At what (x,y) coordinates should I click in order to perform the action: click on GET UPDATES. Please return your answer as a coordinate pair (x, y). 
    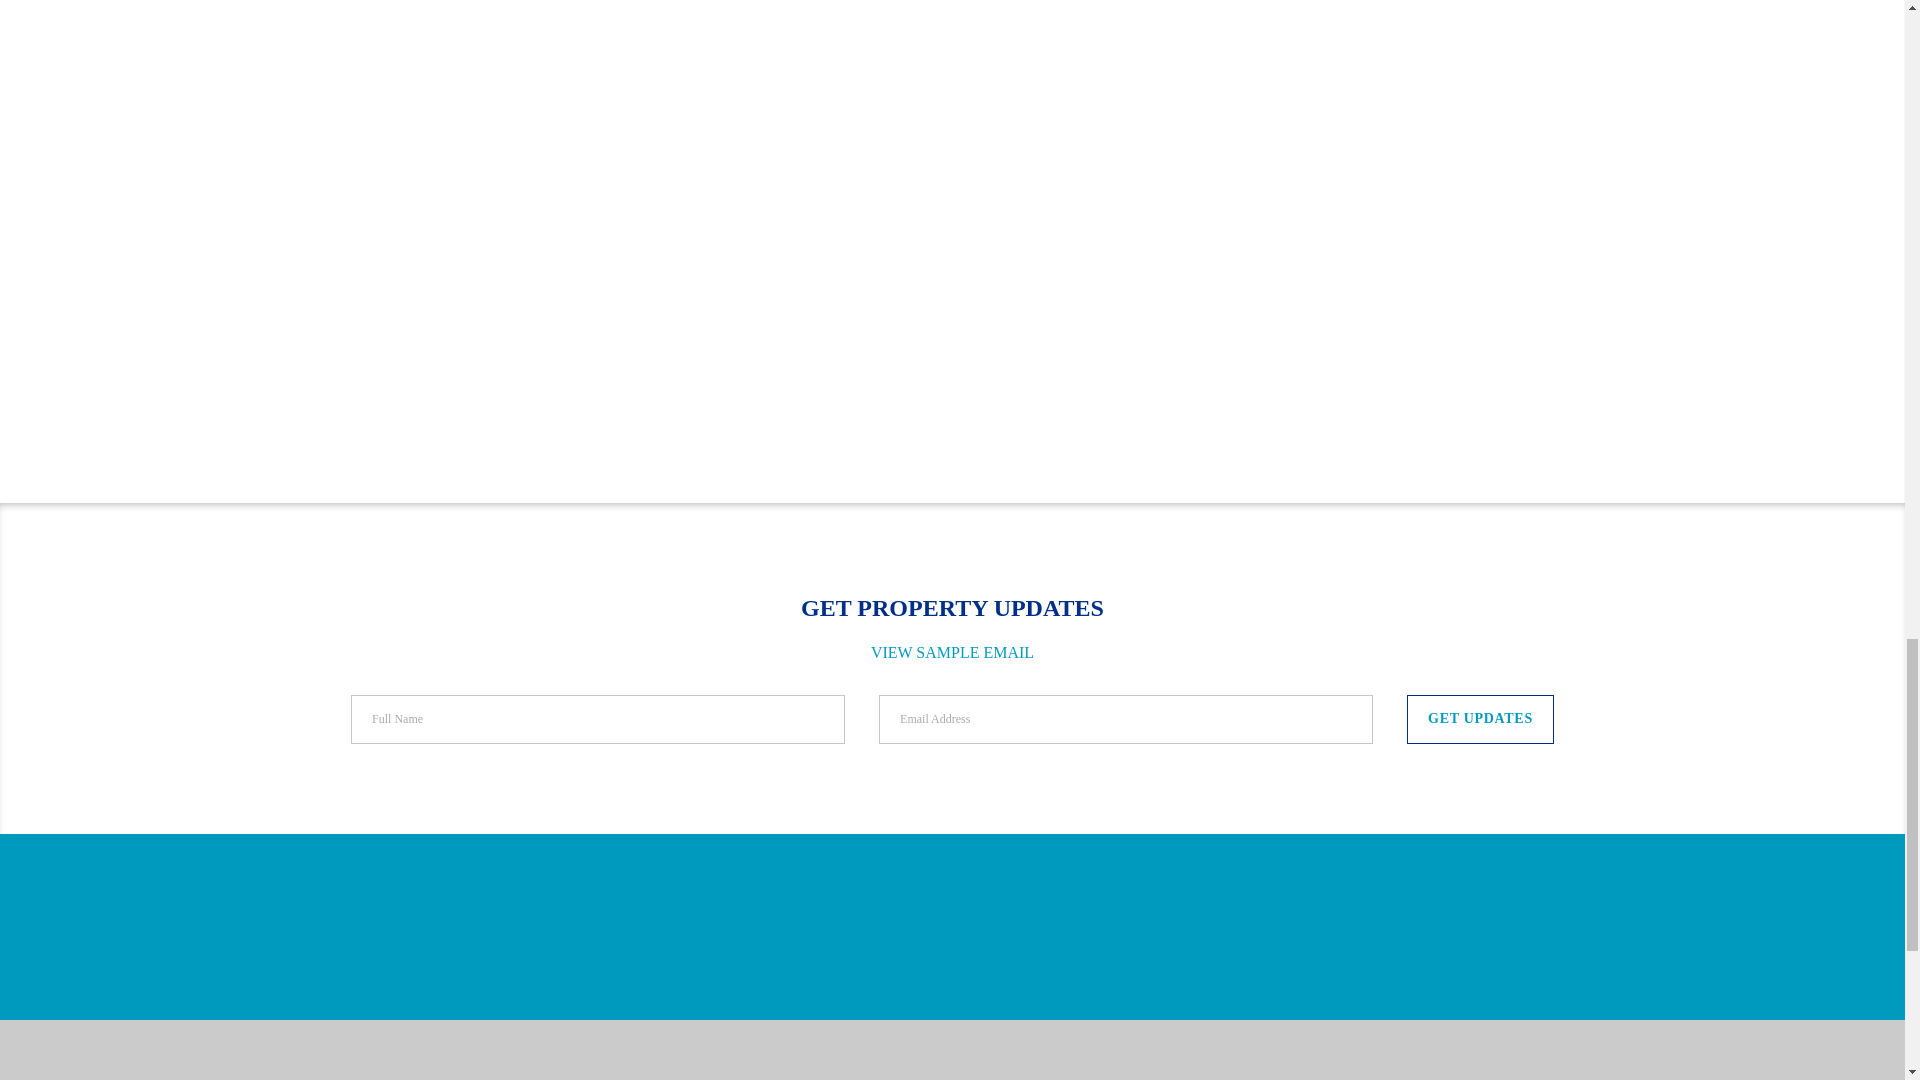
    Looking at the image, I should click on (1480, 720).